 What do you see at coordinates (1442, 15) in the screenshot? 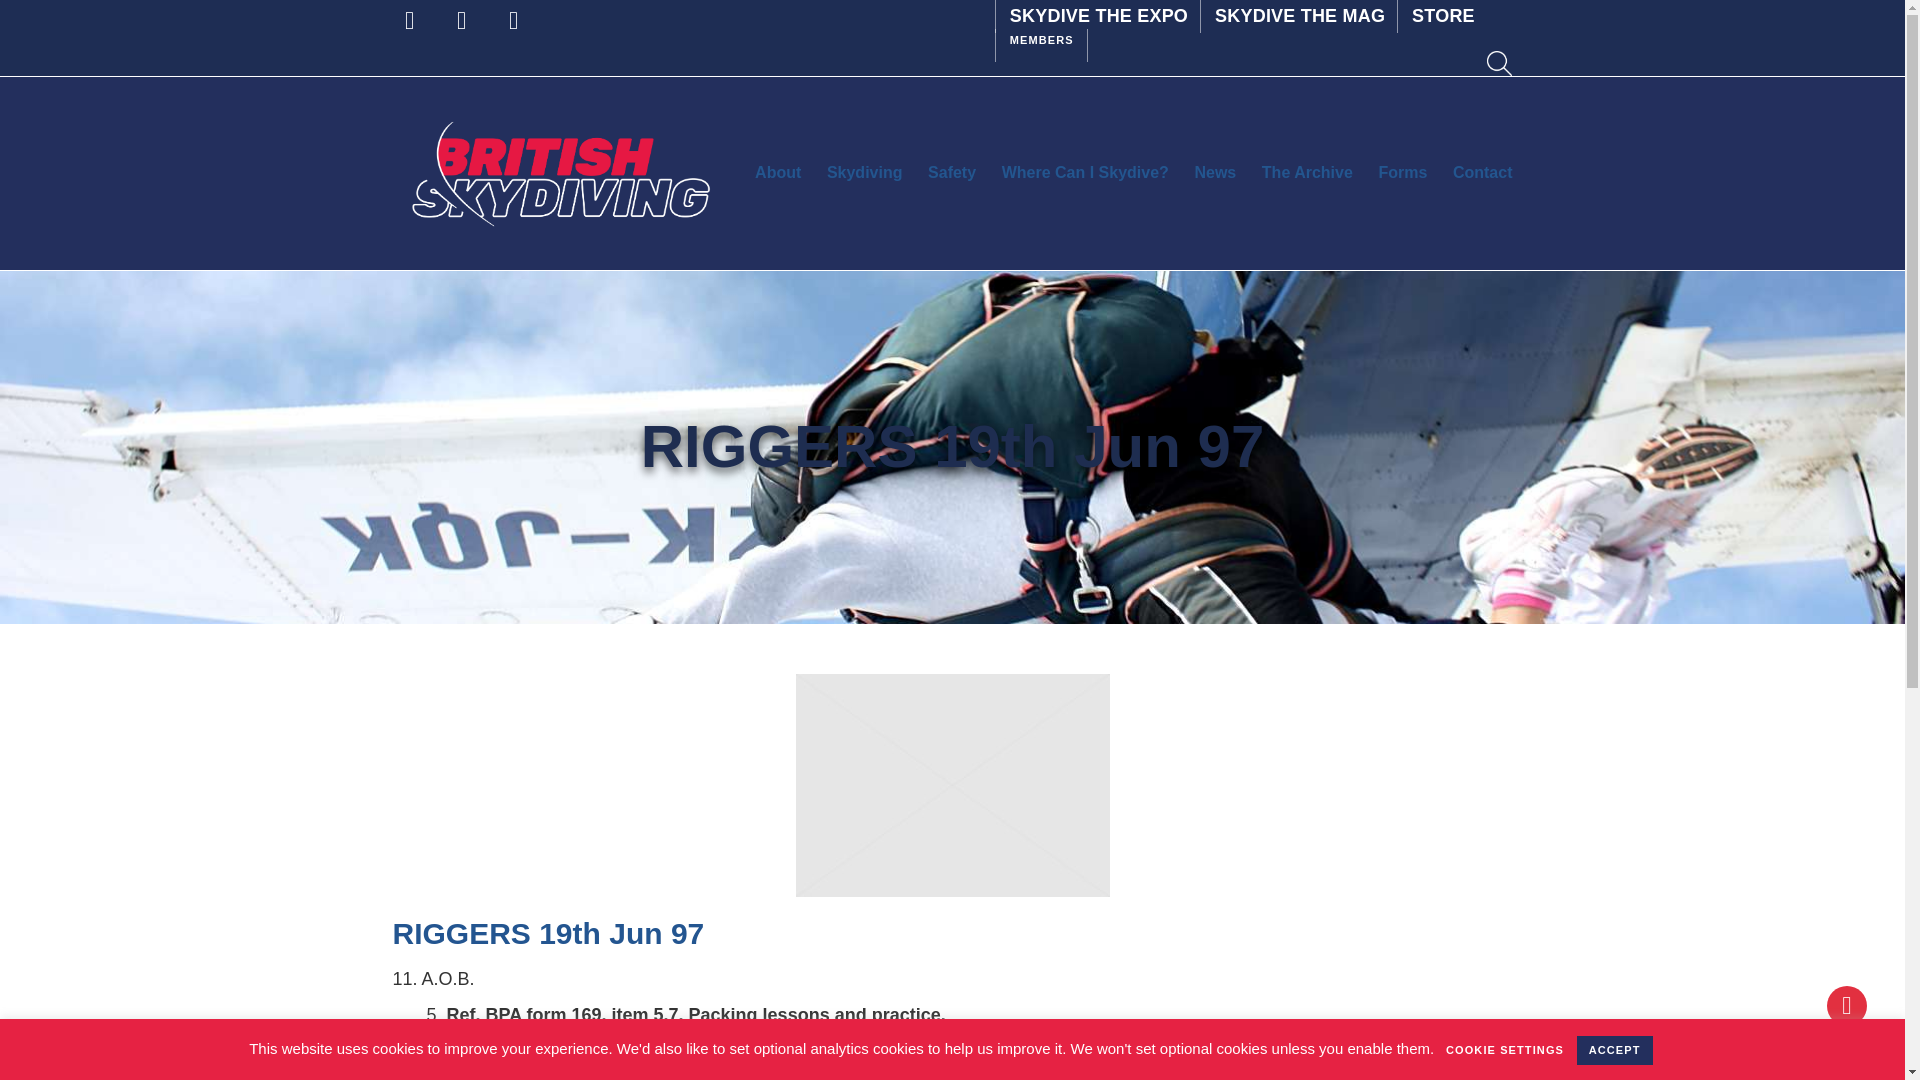
I see `STORE` at bounding box center [1442, 15].